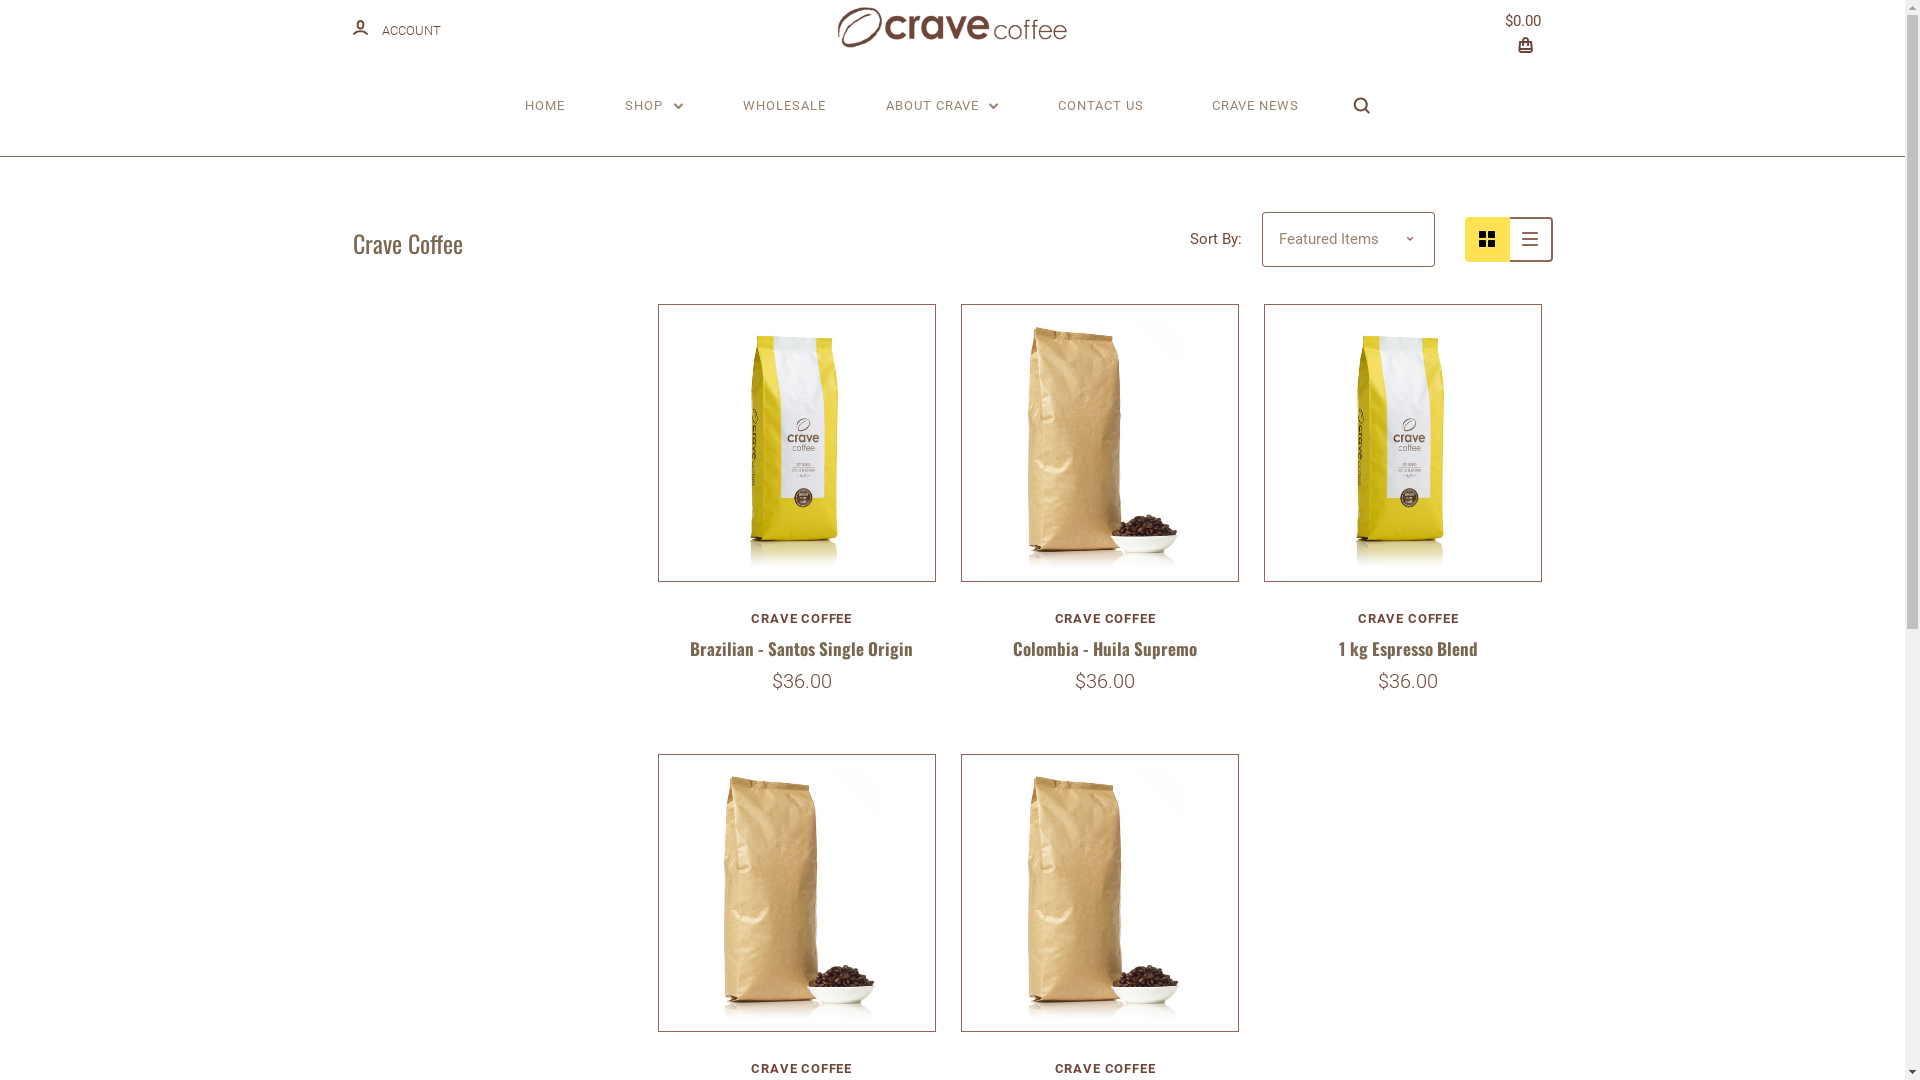  I want to click on HOME, so click(544, 106).